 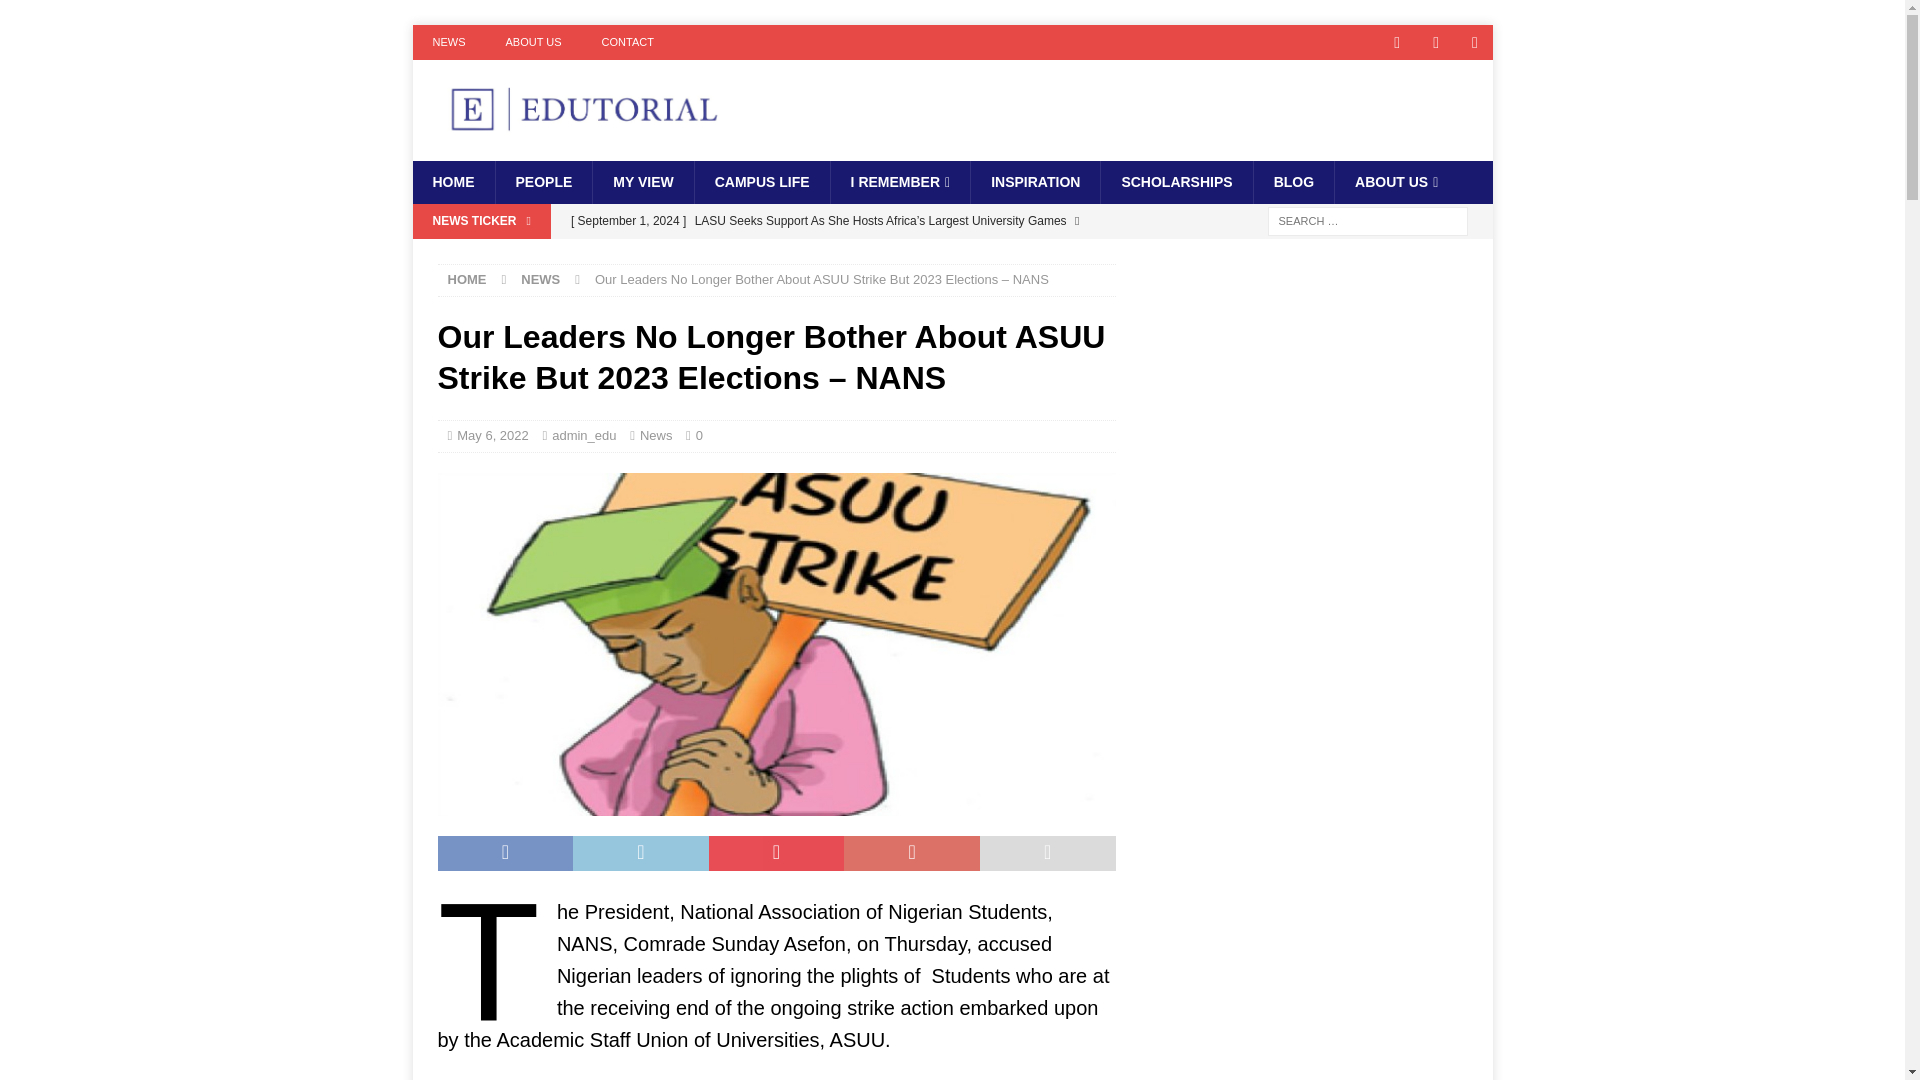 What do you see at coordinates (448, 42) in the screenshot?
I see `NEWS` at bounding box center [448, 42].